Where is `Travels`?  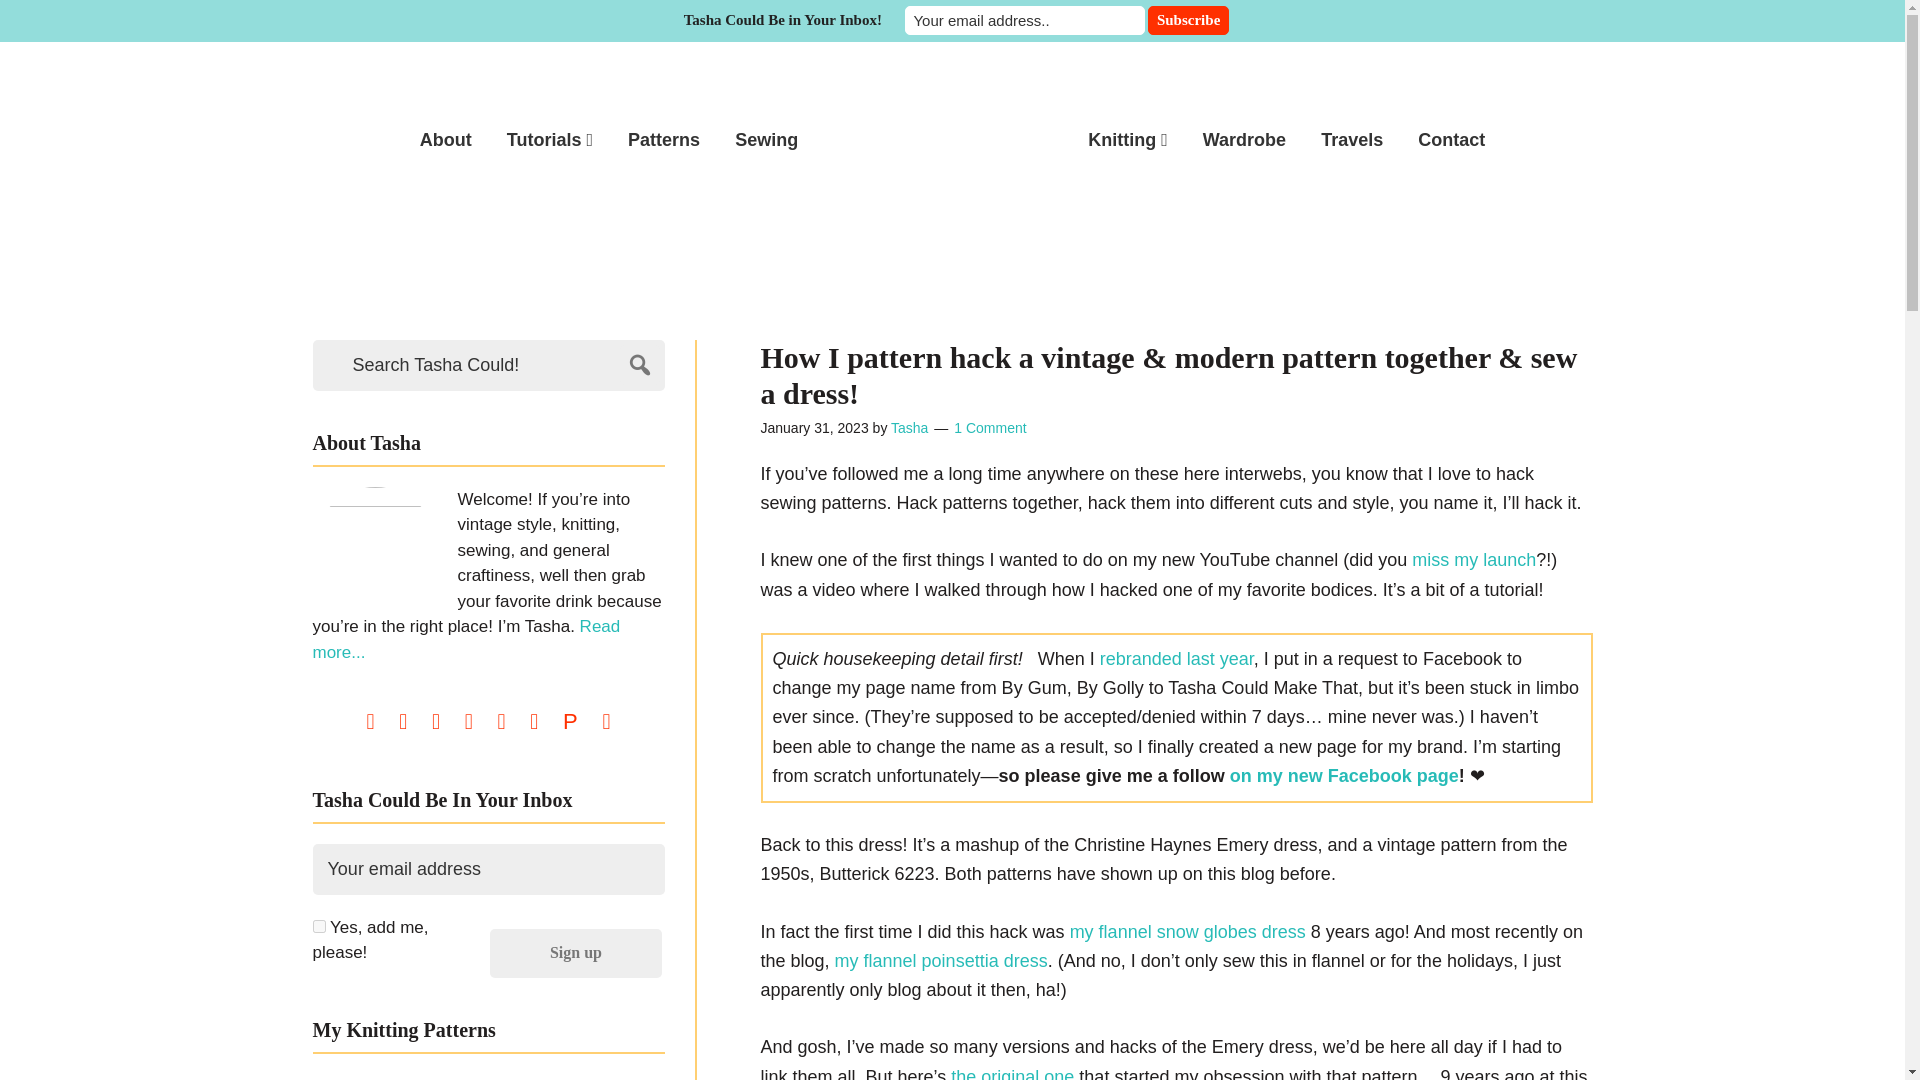 Travels is located at coordinates (1351, 139).